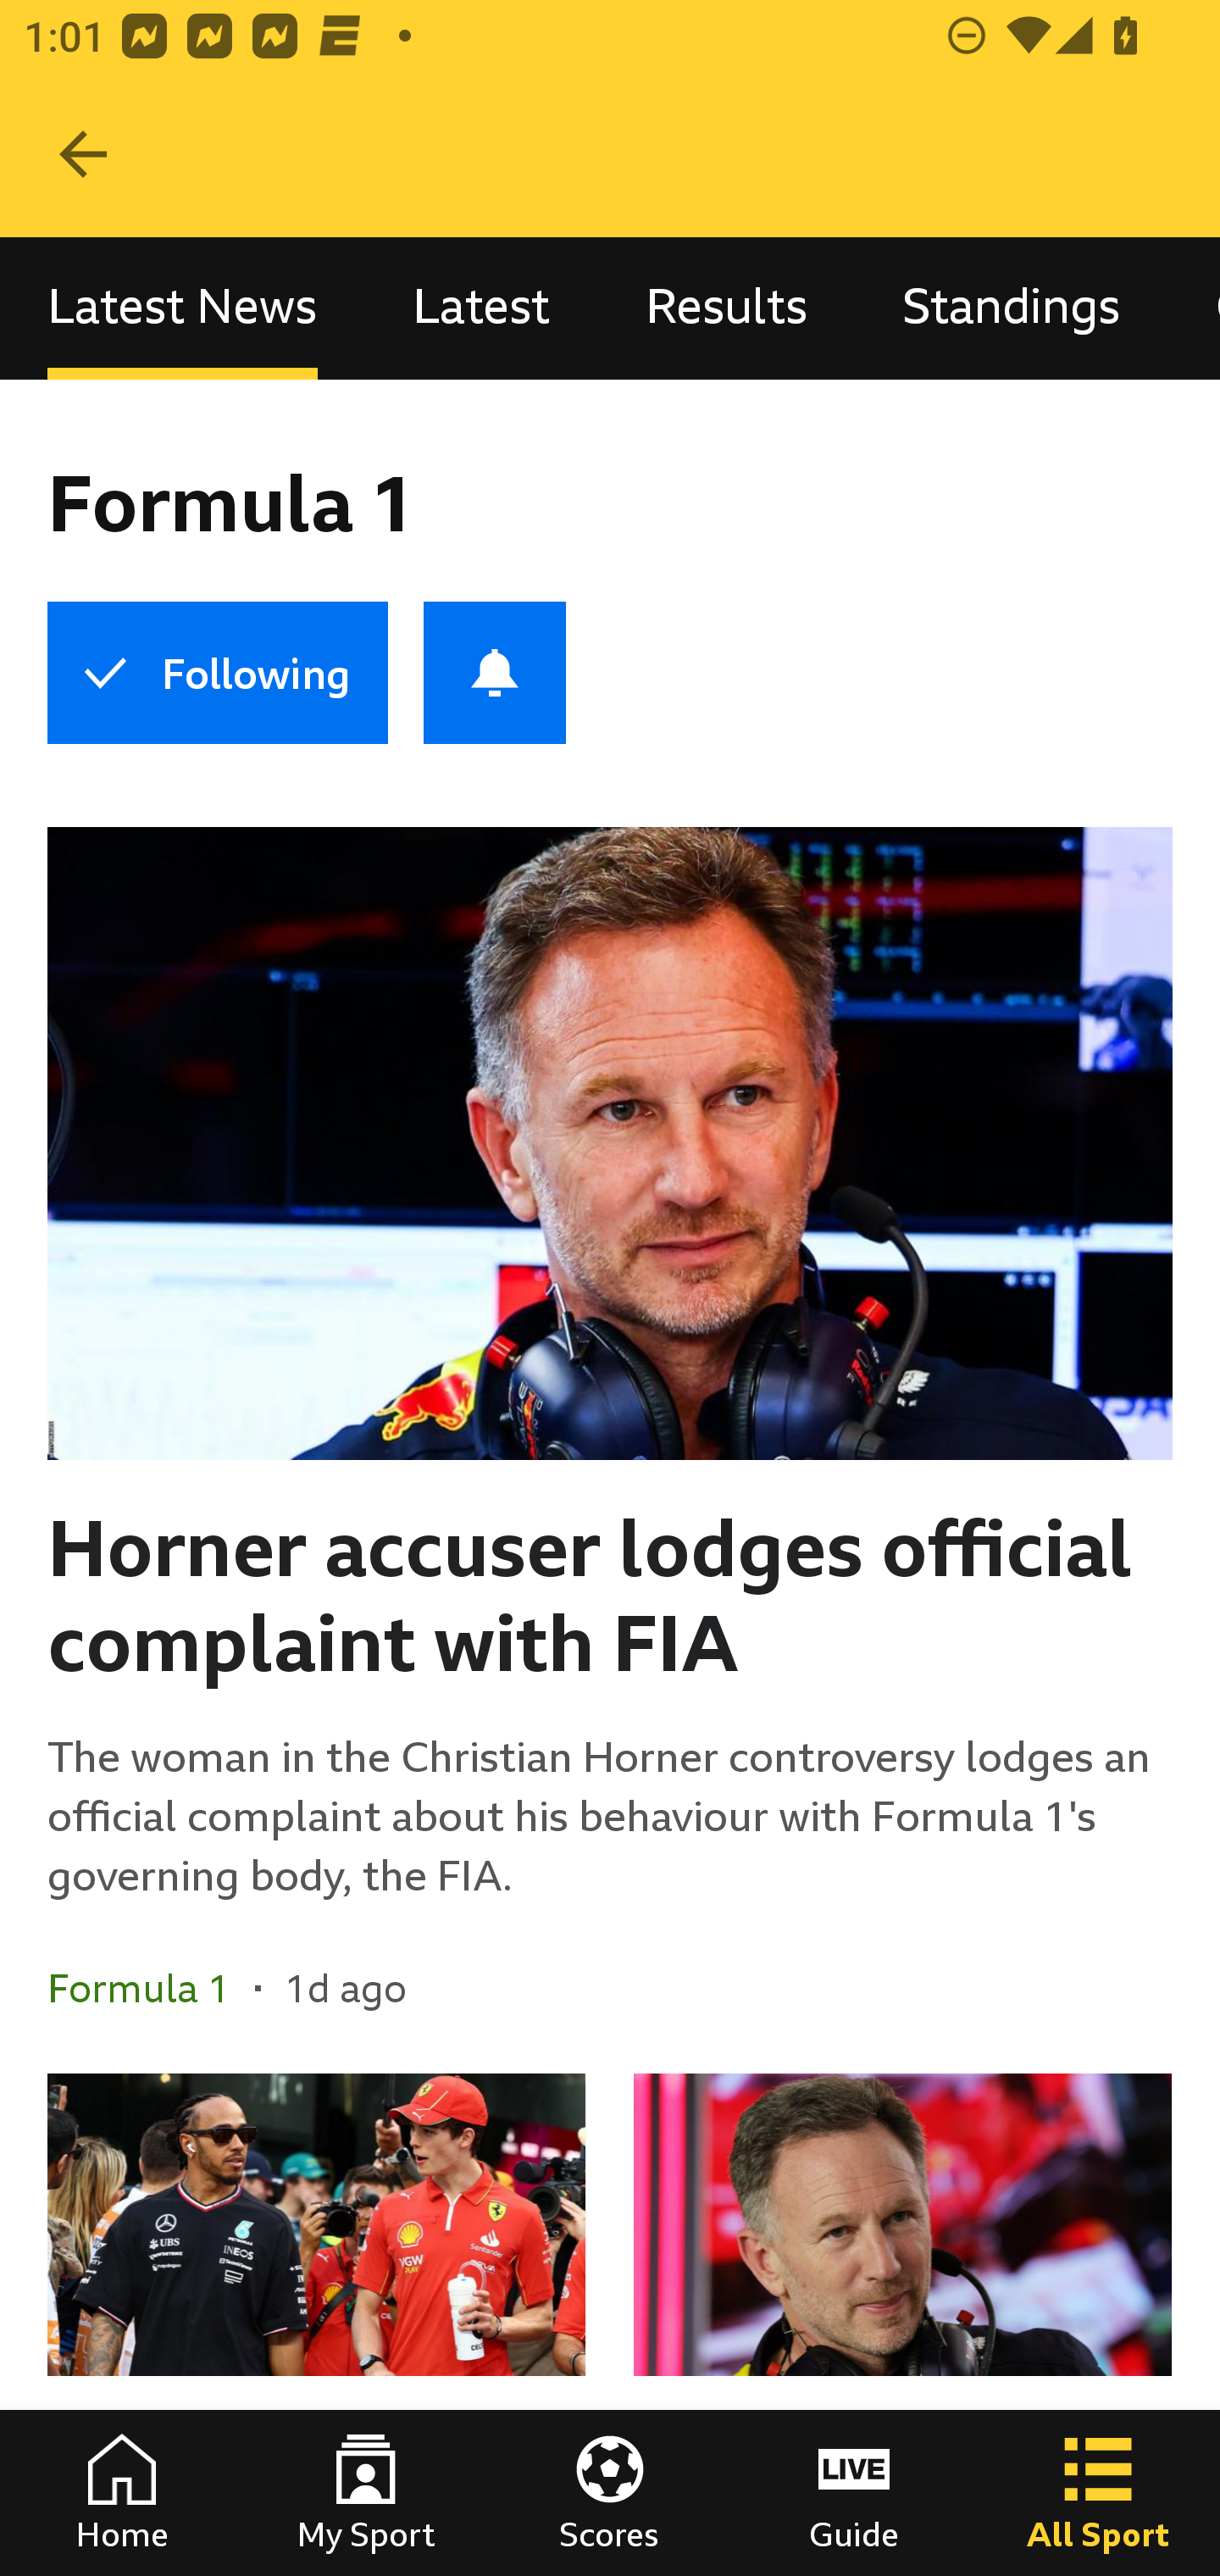  What do you see at coordinates (182, 307) in the screenshot?
I see `Latest News, selected Latest News` at bounding box center [182, 307].